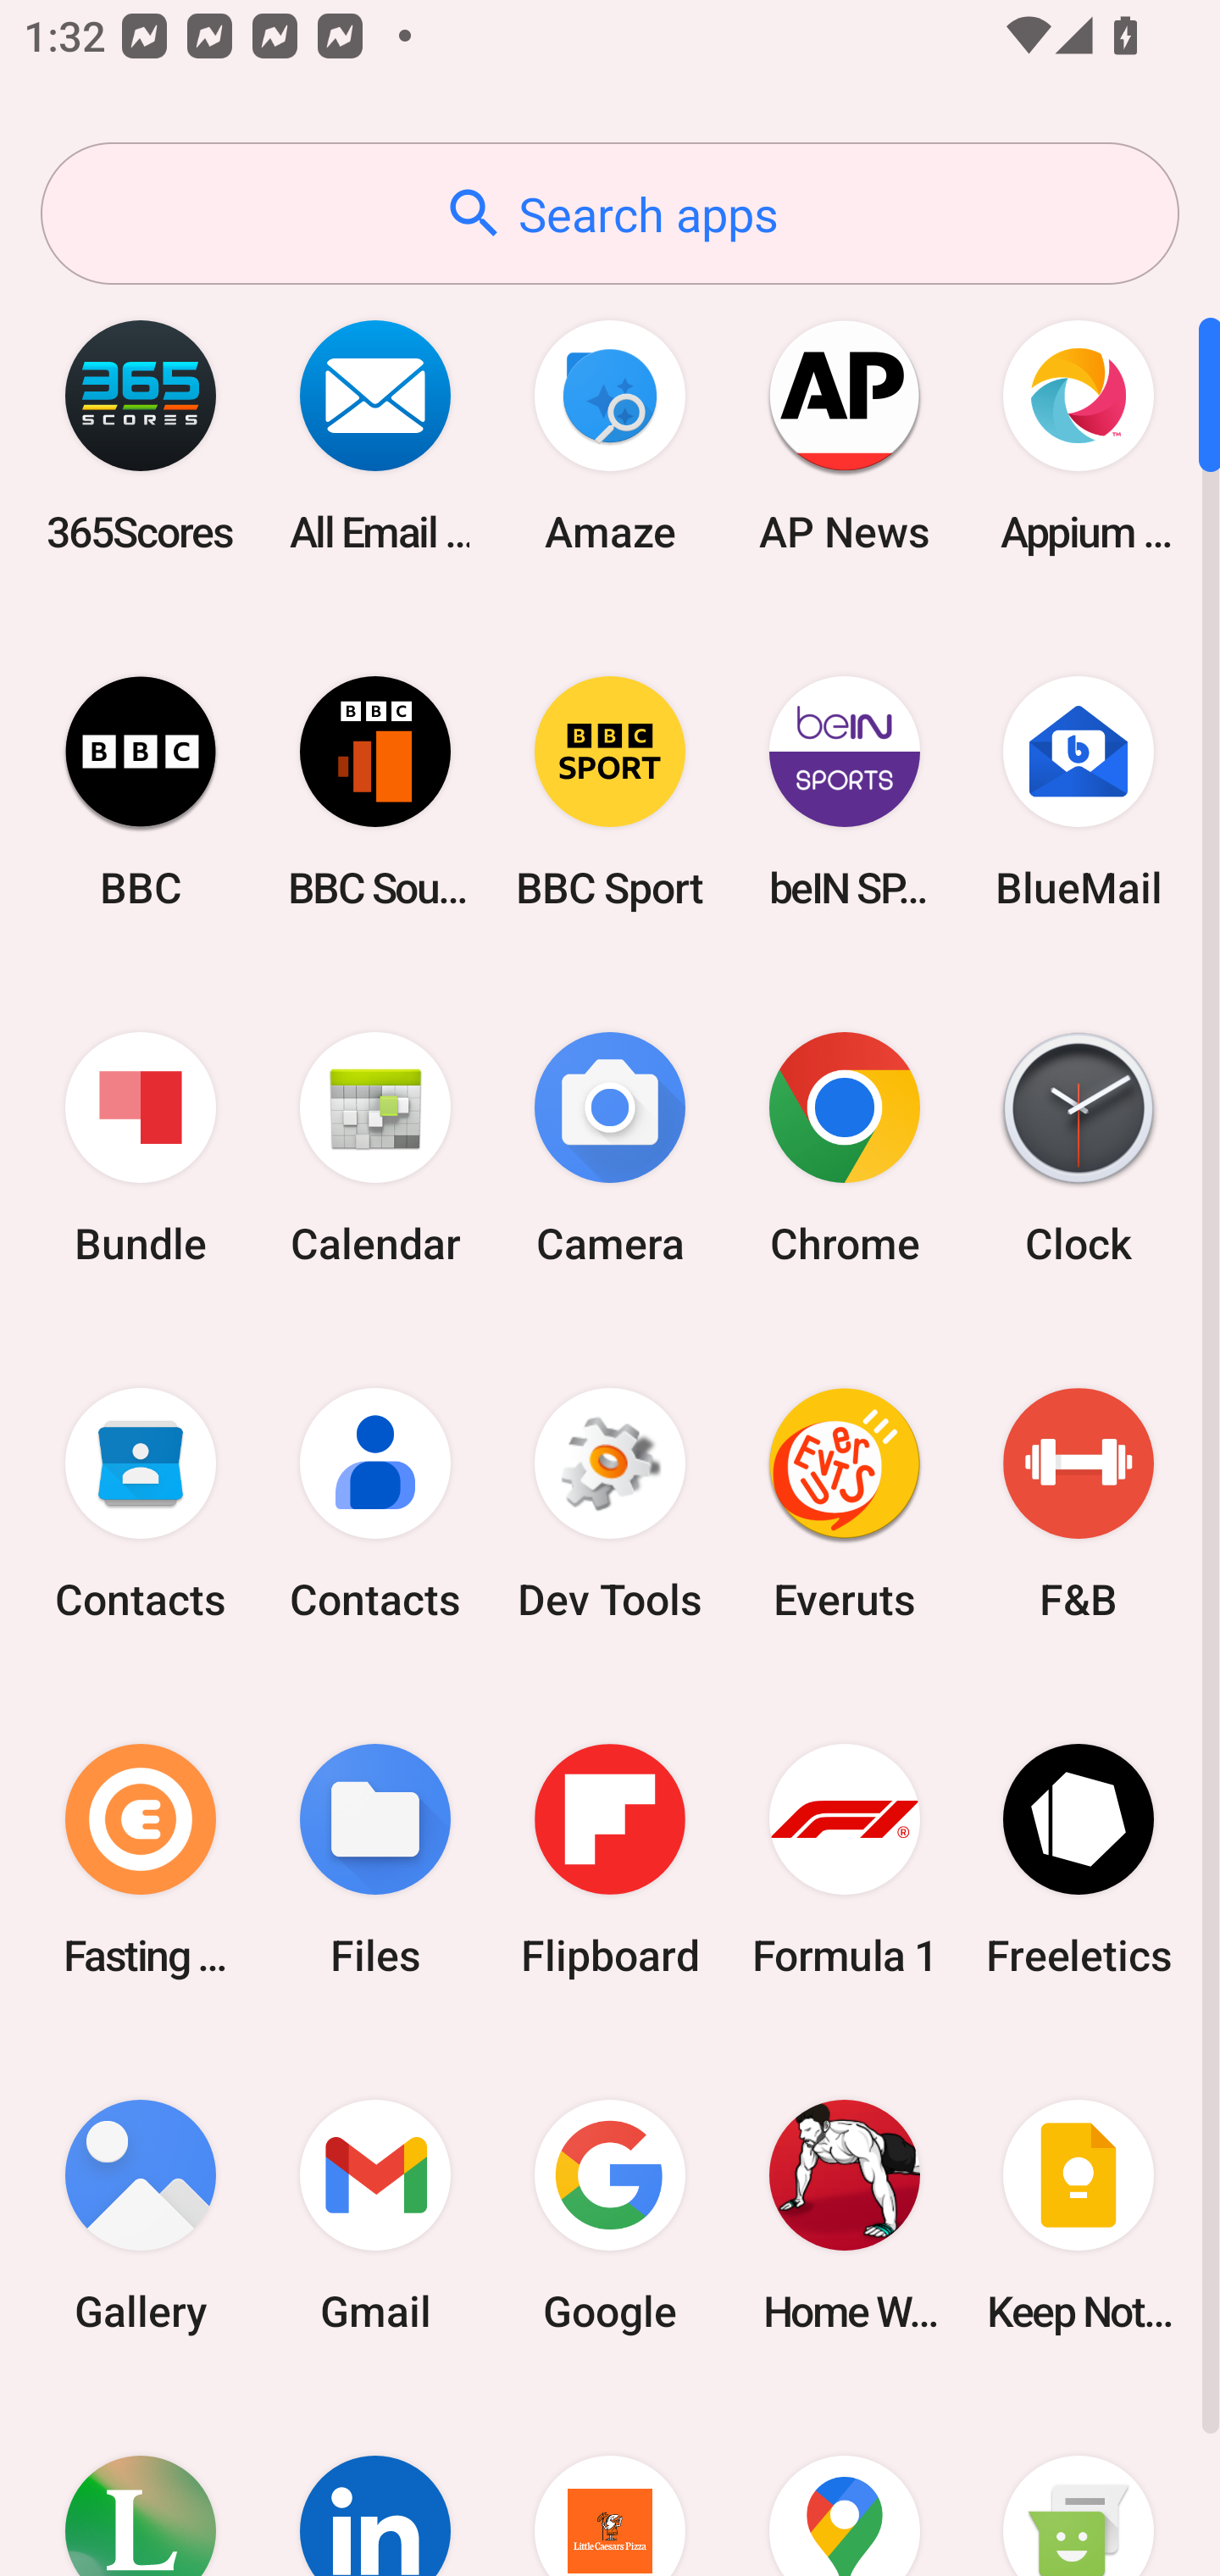 Image resolution: width=1220 pixels, height=2576 pixels. What do you see at coordinates (610, 791) in the screenshot?
I see `BBC Sport` at bounding box center [610, 791].